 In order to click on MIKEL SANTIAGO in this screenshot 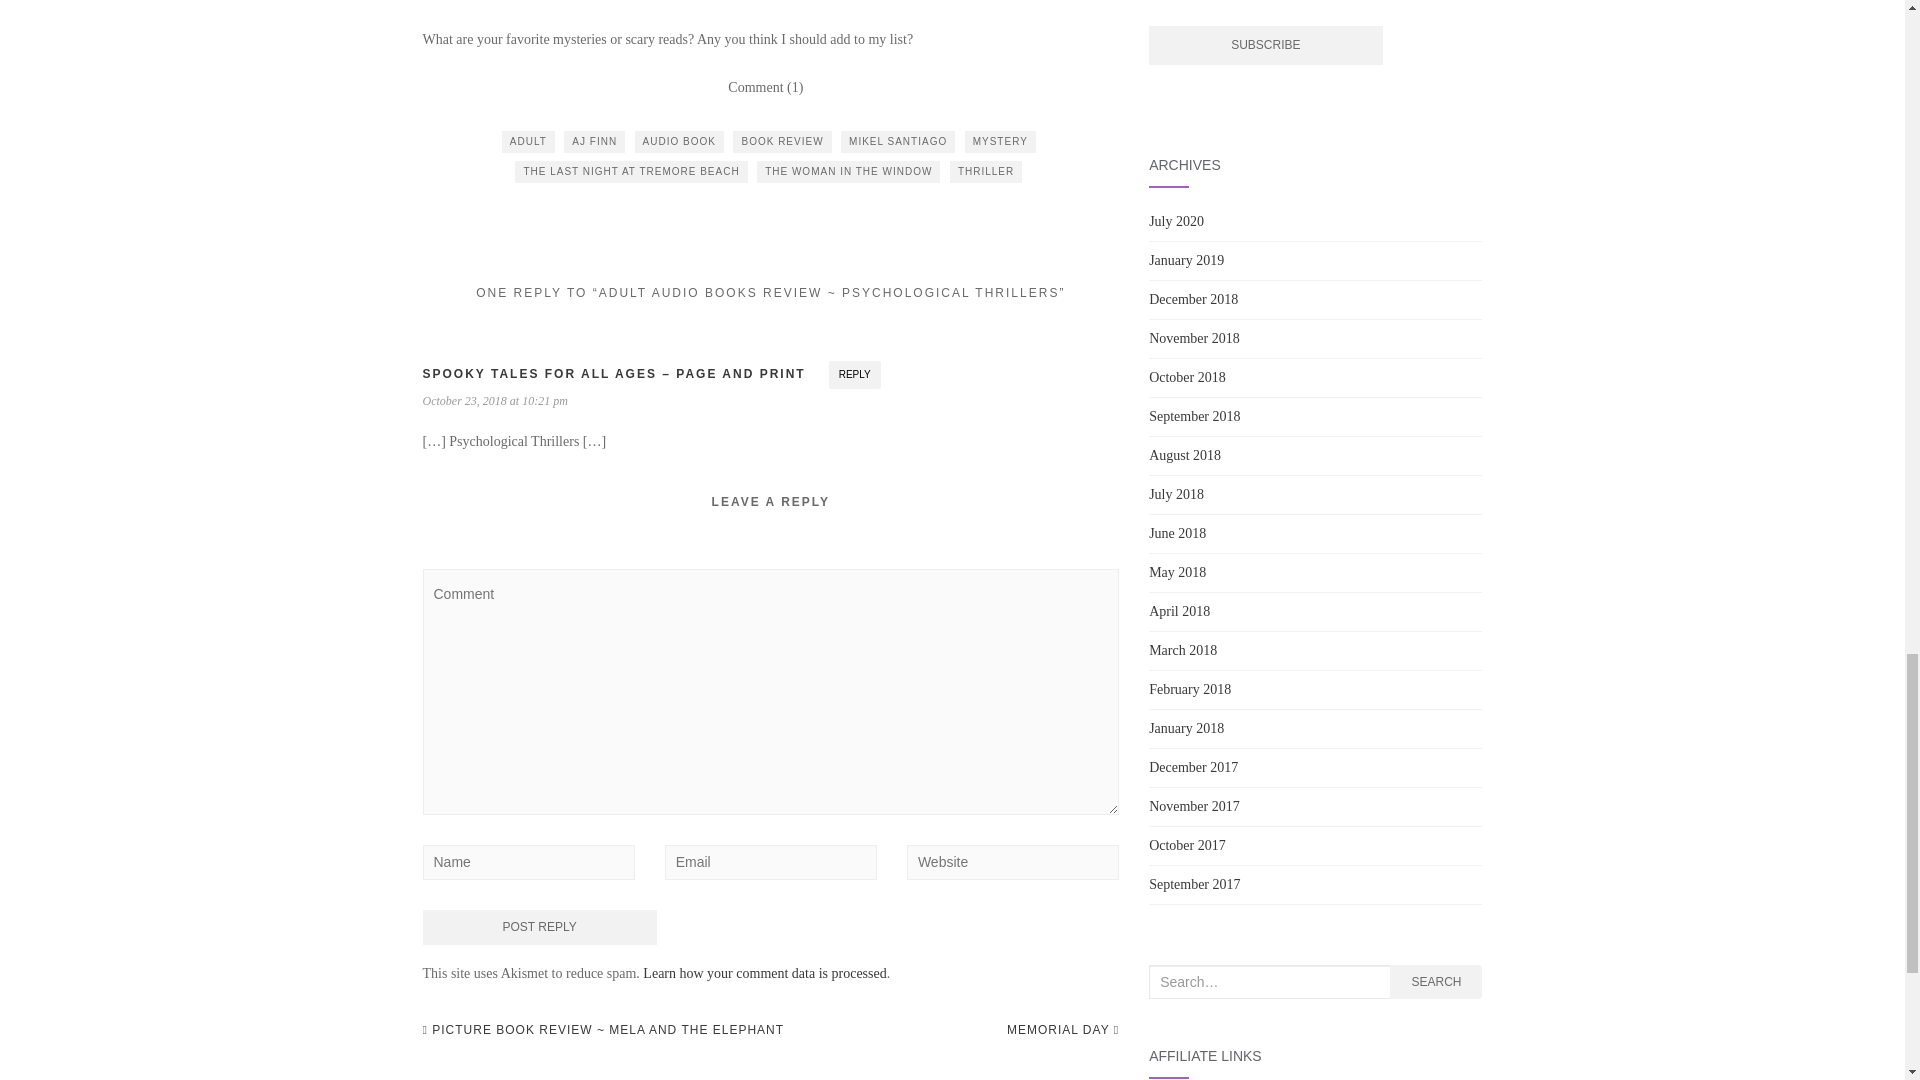, I will do `click(897, 142)`.